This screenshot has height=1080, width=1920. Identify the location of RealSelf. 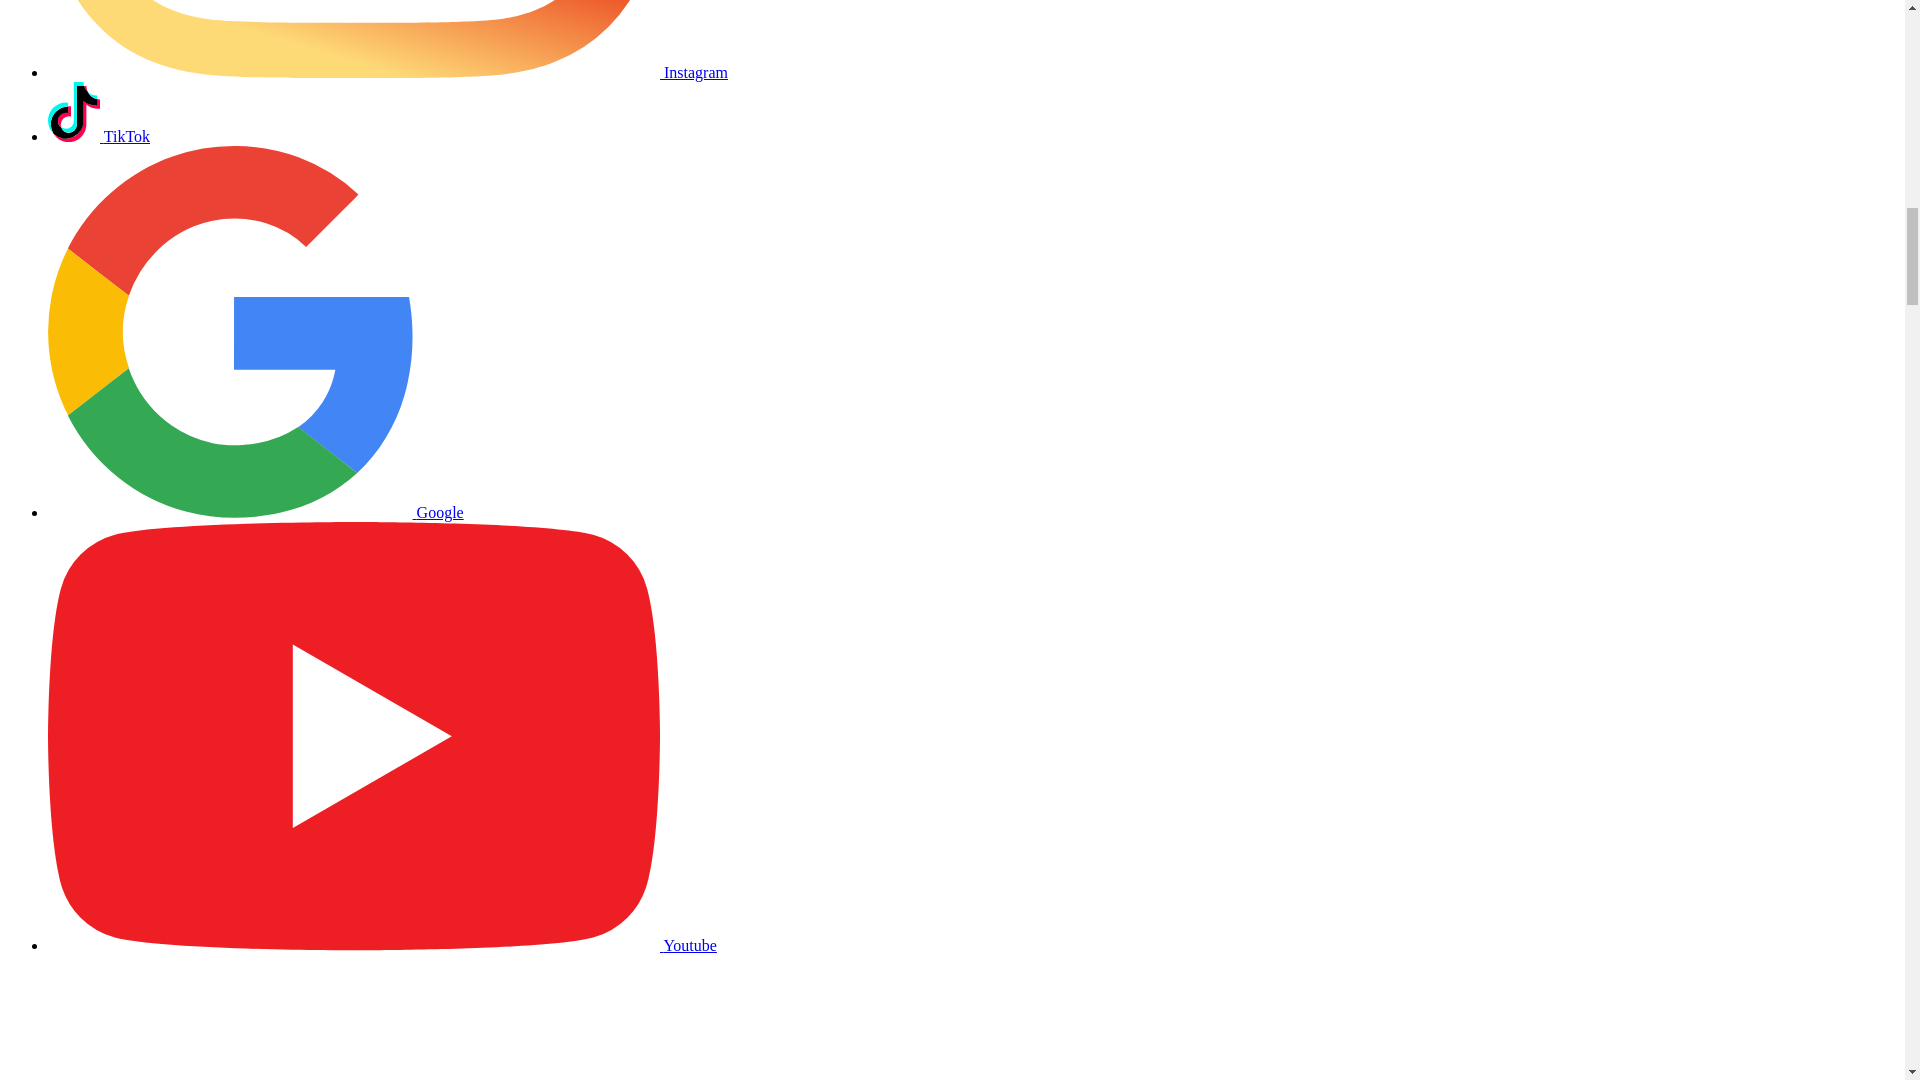
(944, 1017).